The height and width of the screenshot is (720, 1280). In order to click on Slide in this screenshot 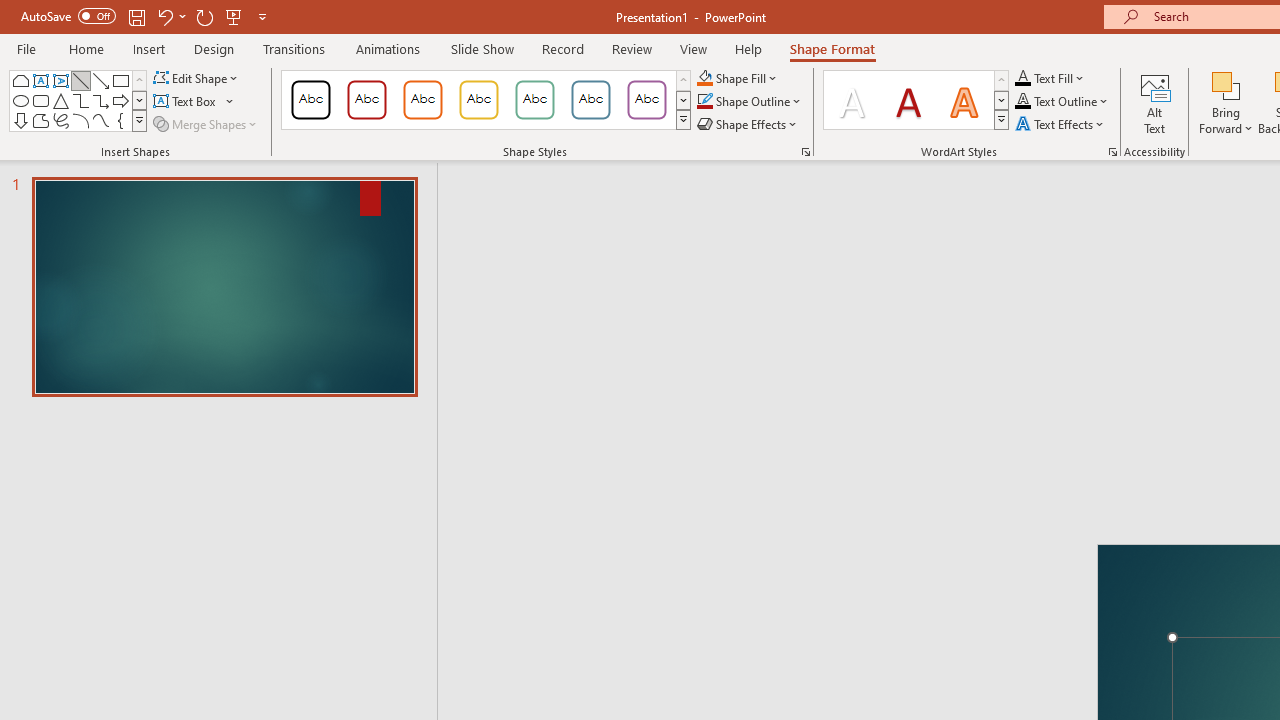, I will do `click(224, 286)`.